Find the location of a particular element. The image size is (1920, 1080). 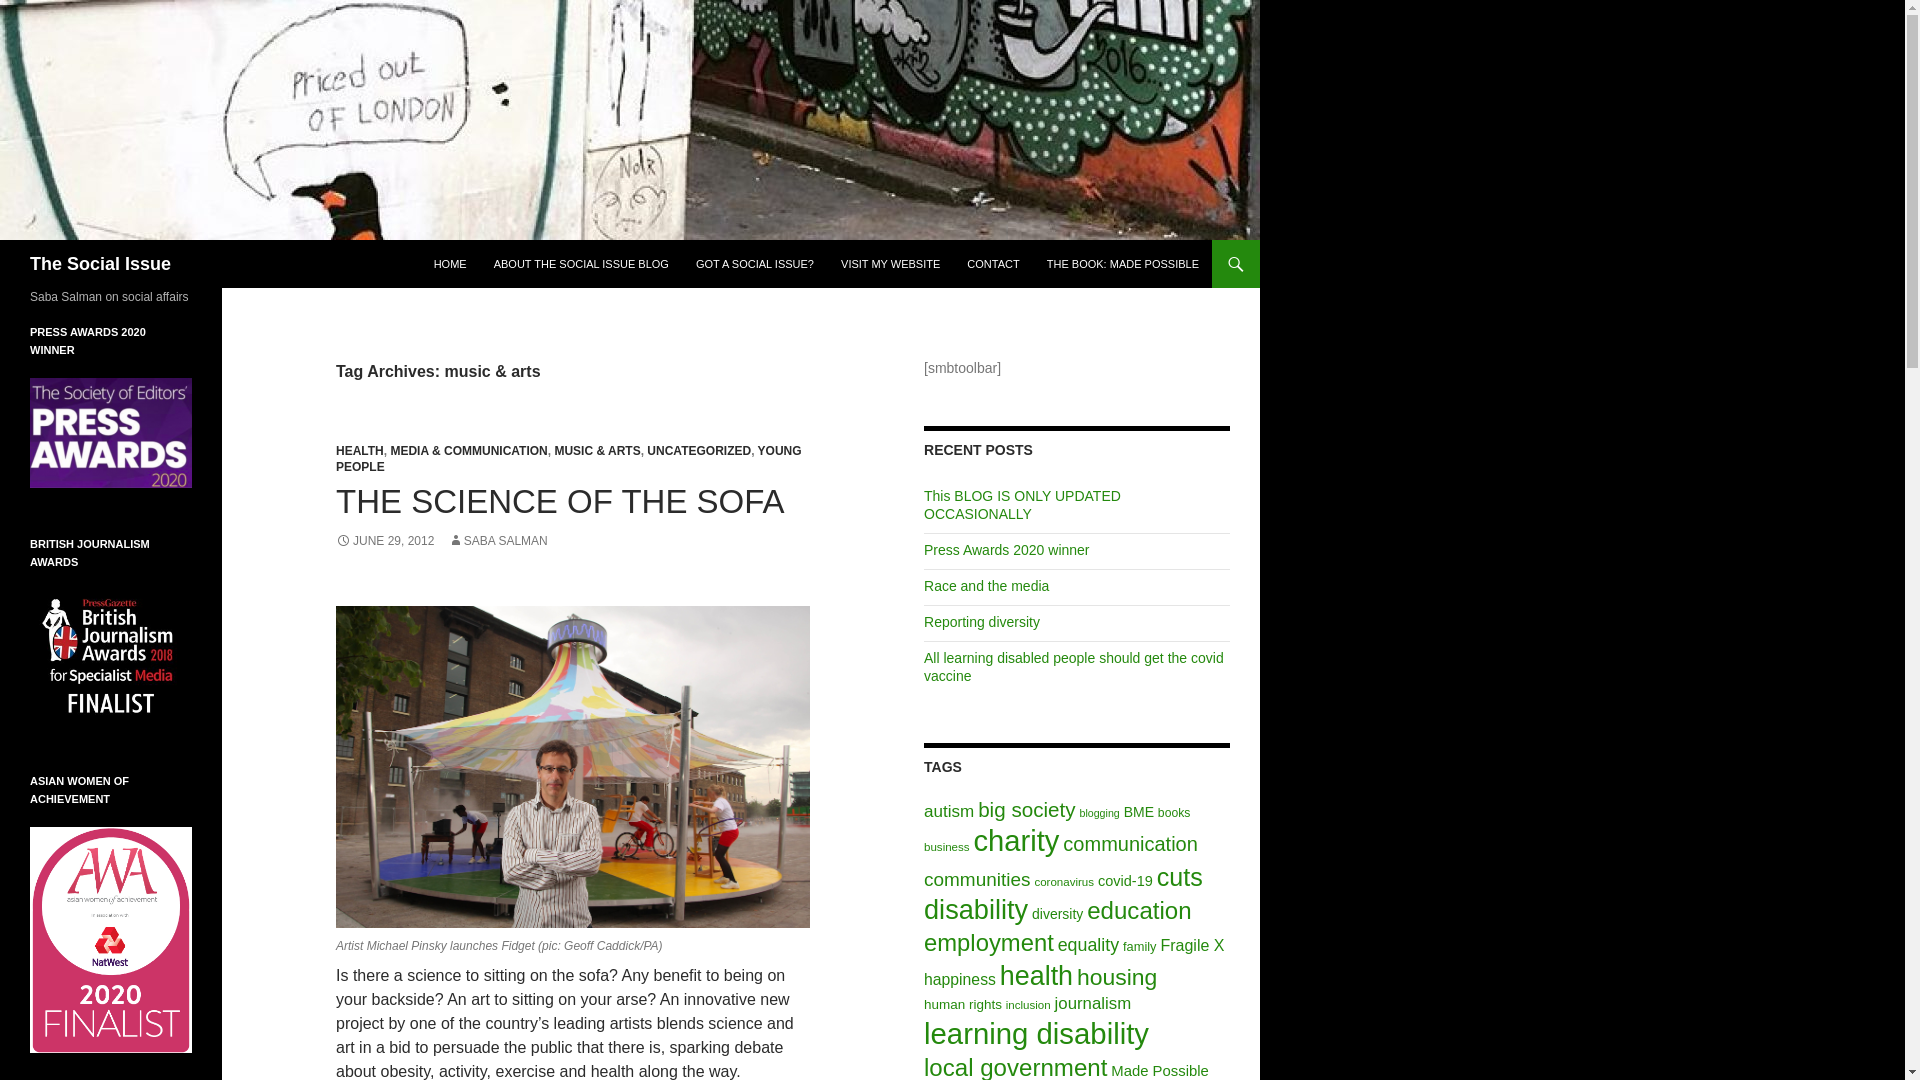

VISIT MY WEBSITE is located at coordinates (890, 264).